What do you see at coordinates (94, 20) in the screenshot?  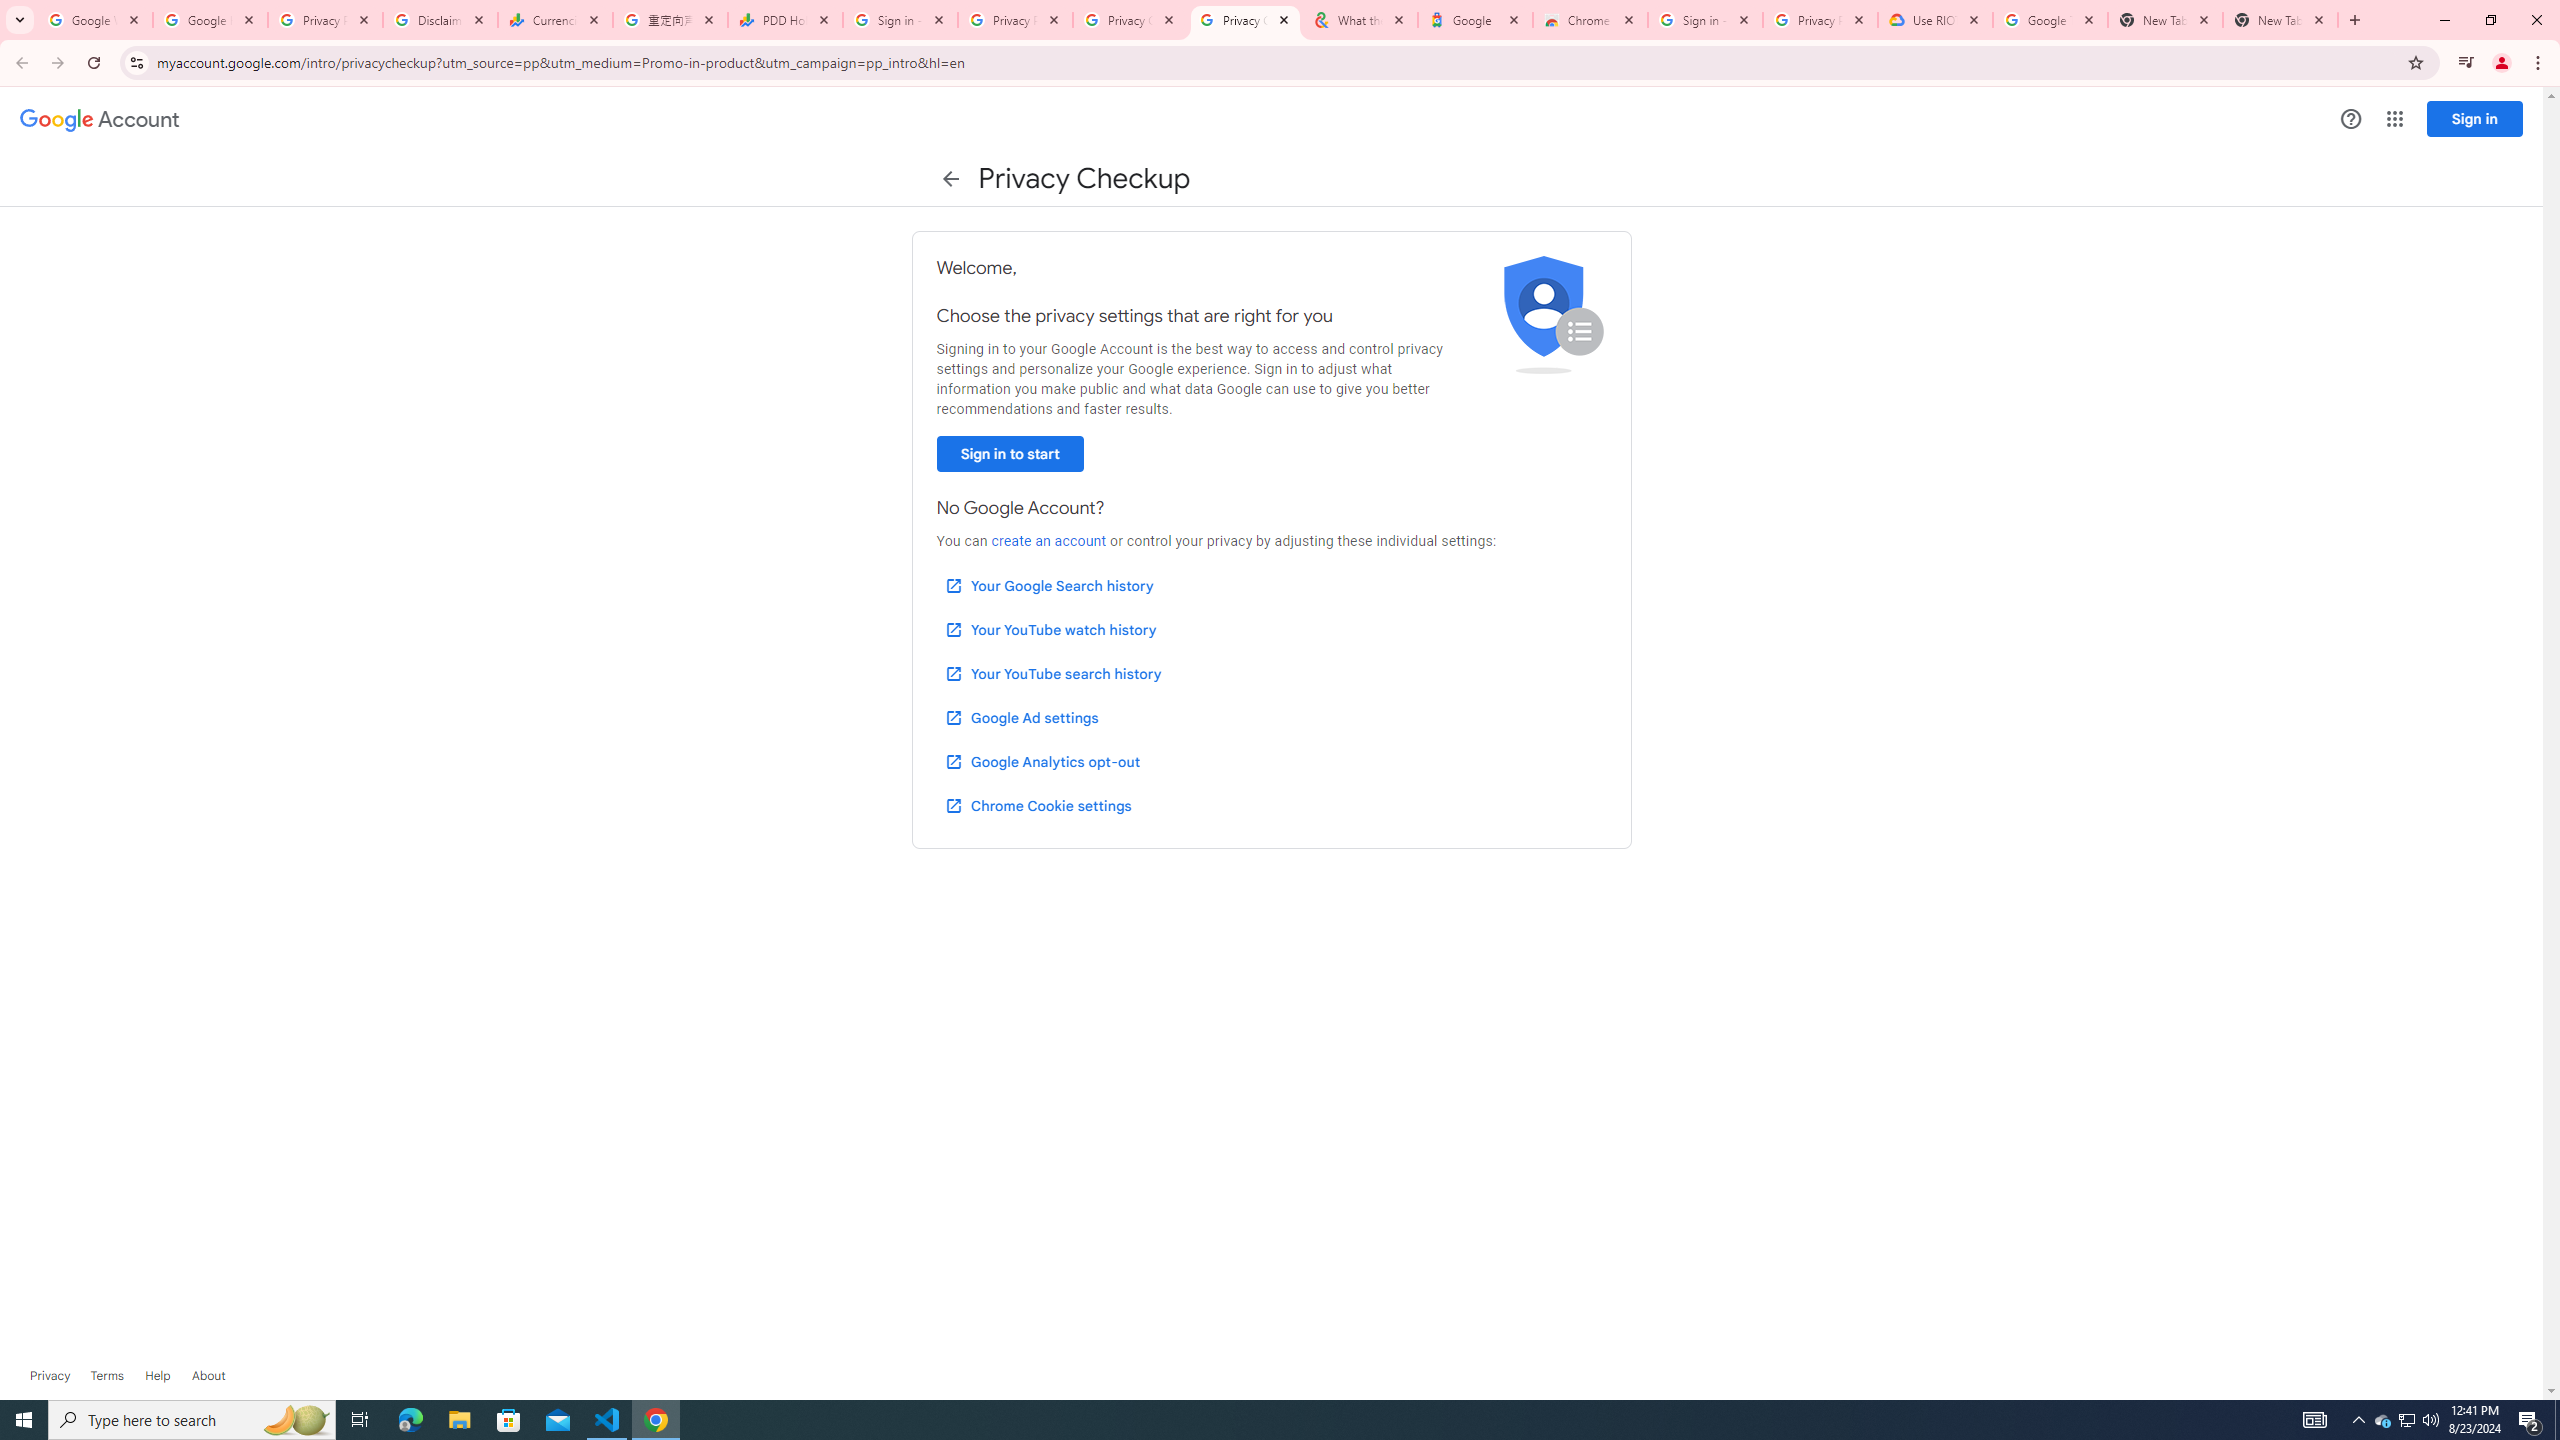 I see `Google Workspace Admin Community` at bounding box center [94, 20].